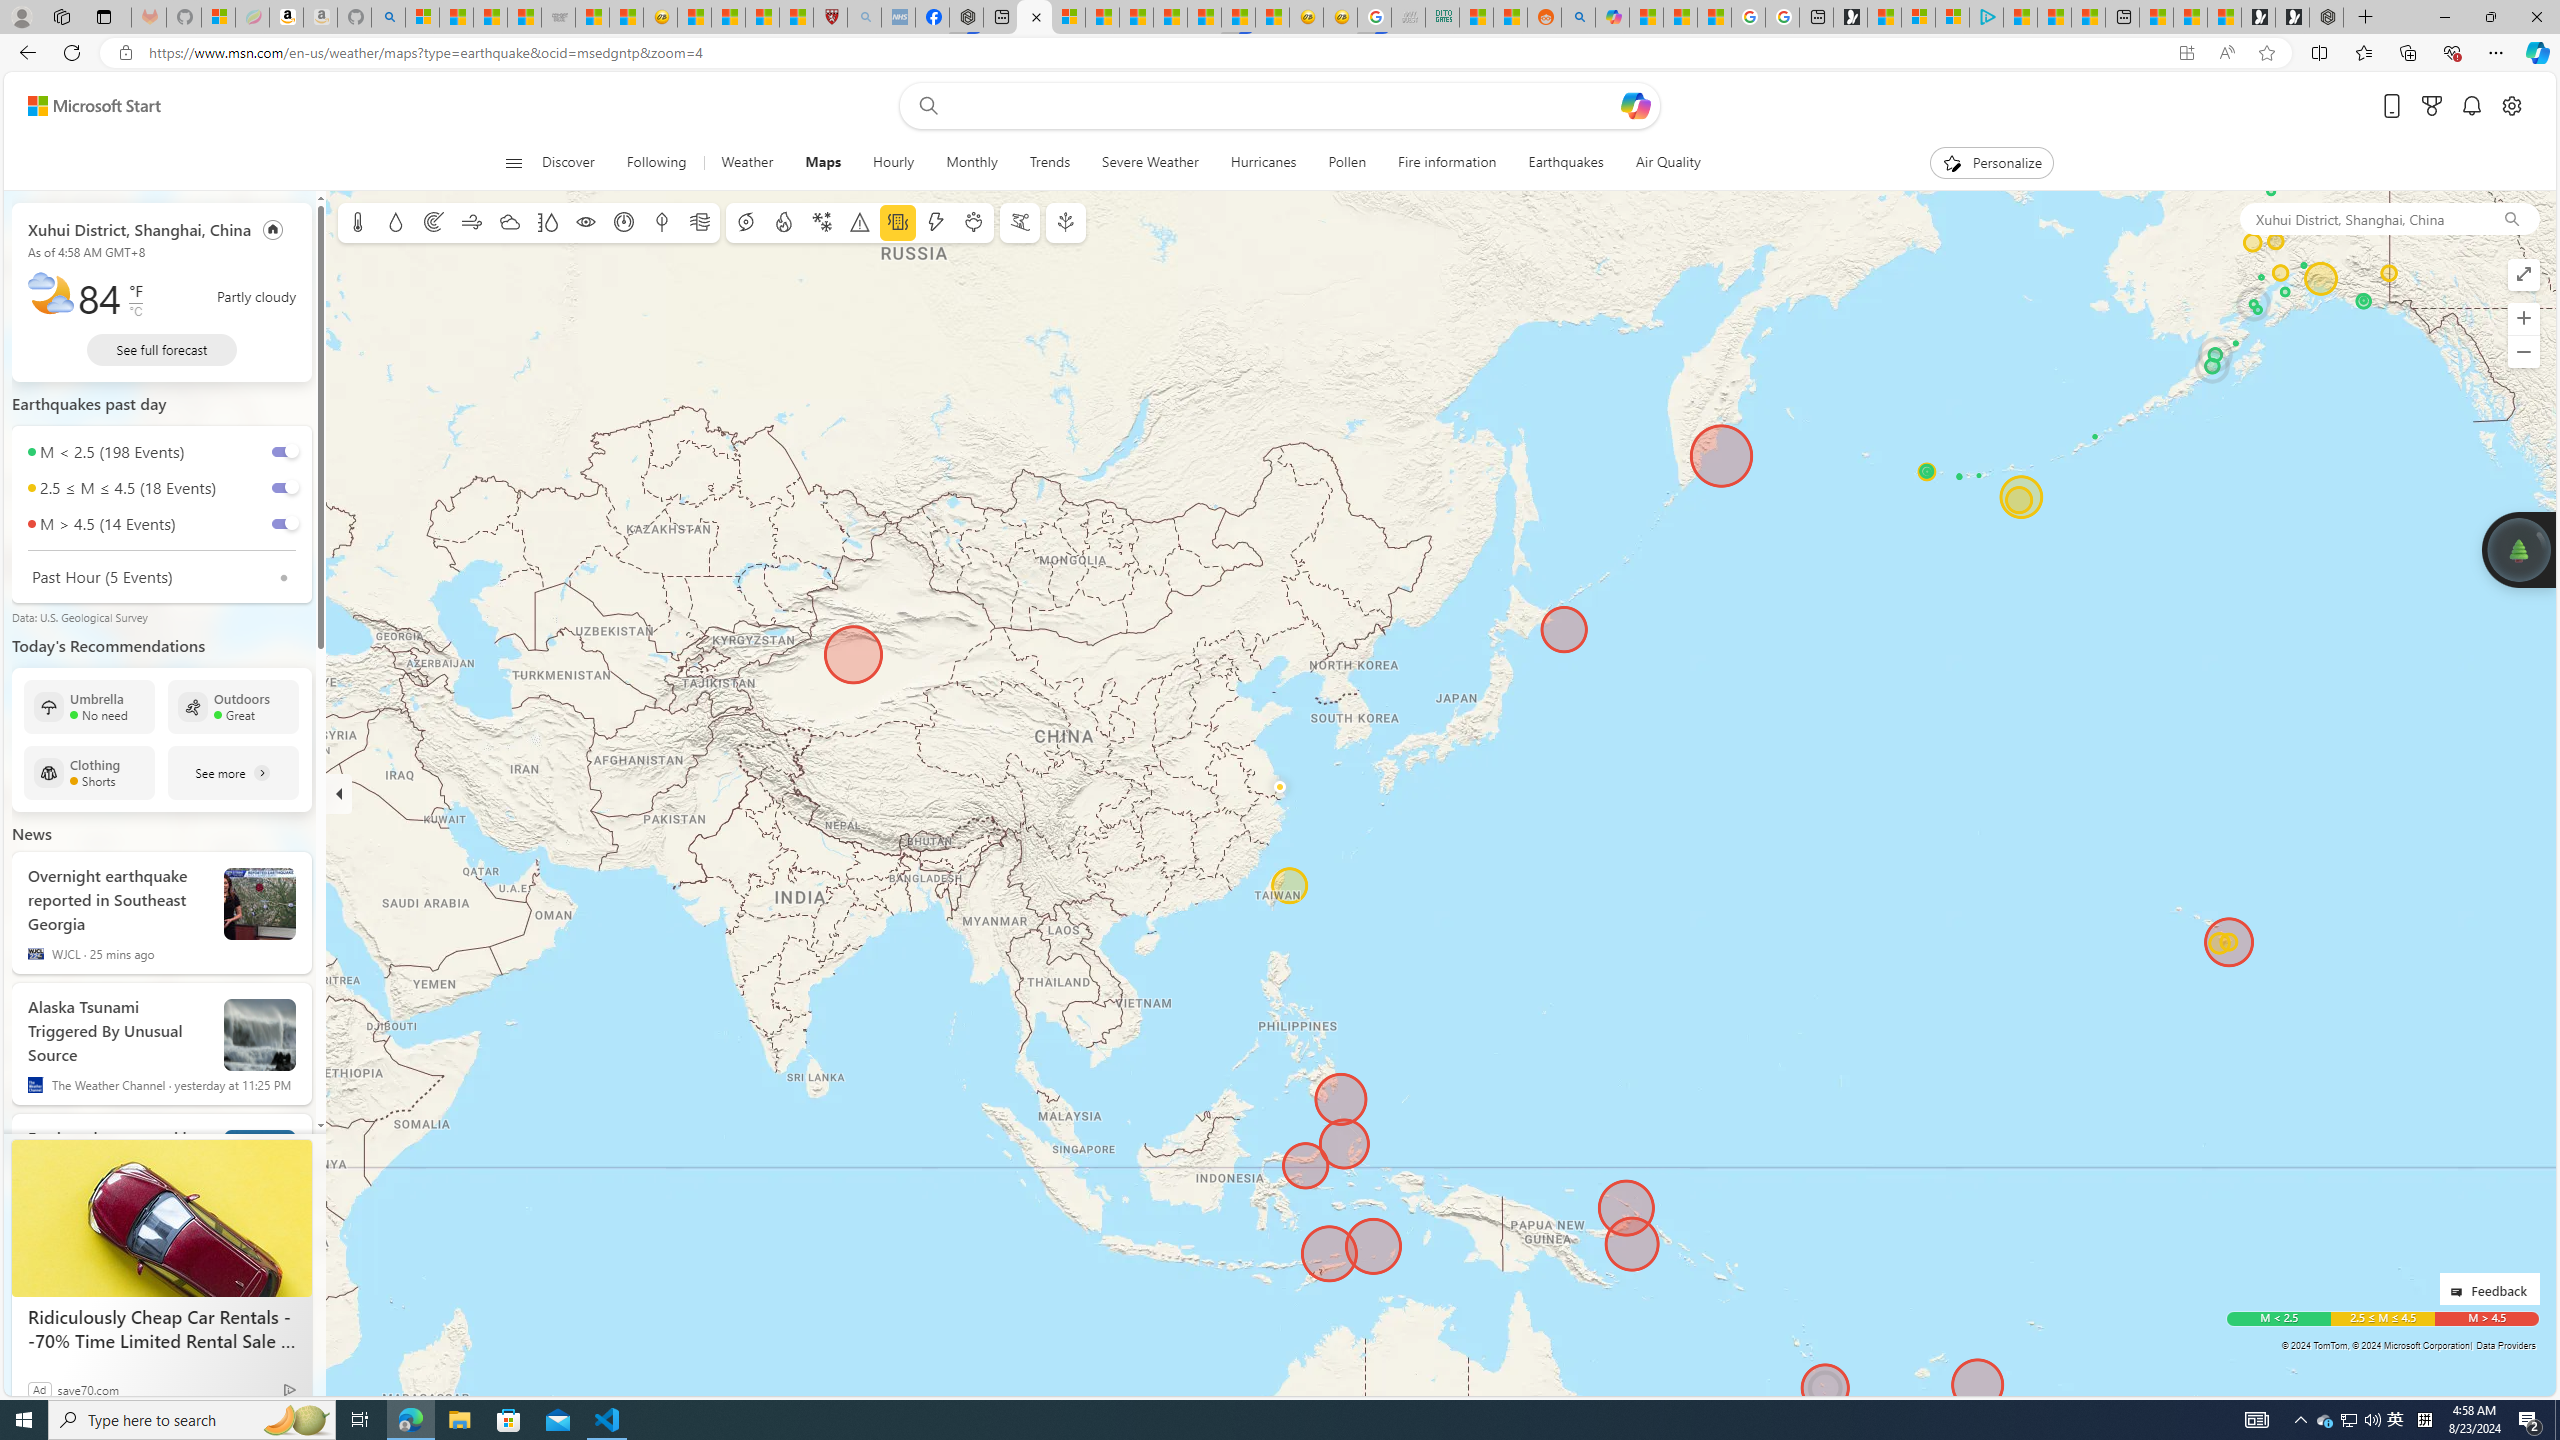  I want to click on Read aloud this page (Ctrl+Shift+U), so click(2226, 53).